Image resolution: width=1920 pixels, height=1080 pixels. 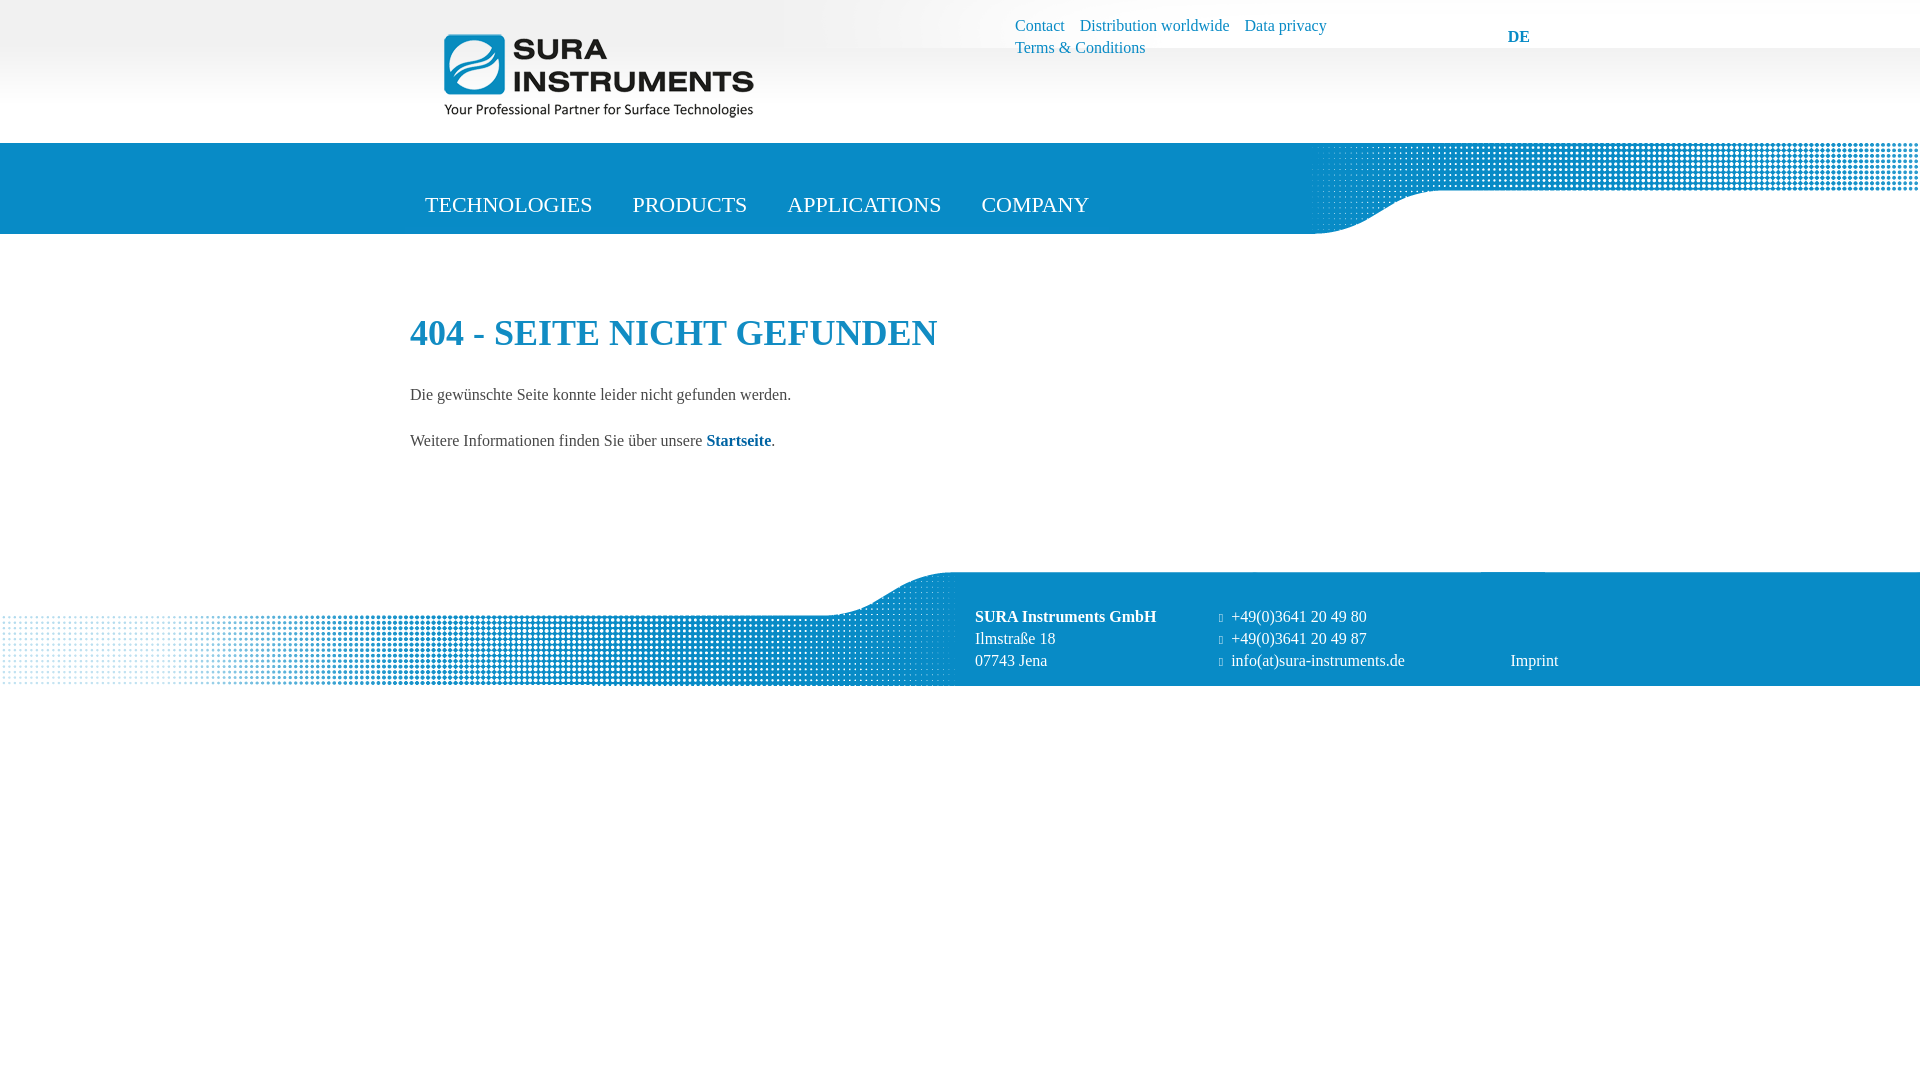 What do you see at coordinates (738, 440) in the screenshot?
I see `Startseite` at bounding box center [738, 440].